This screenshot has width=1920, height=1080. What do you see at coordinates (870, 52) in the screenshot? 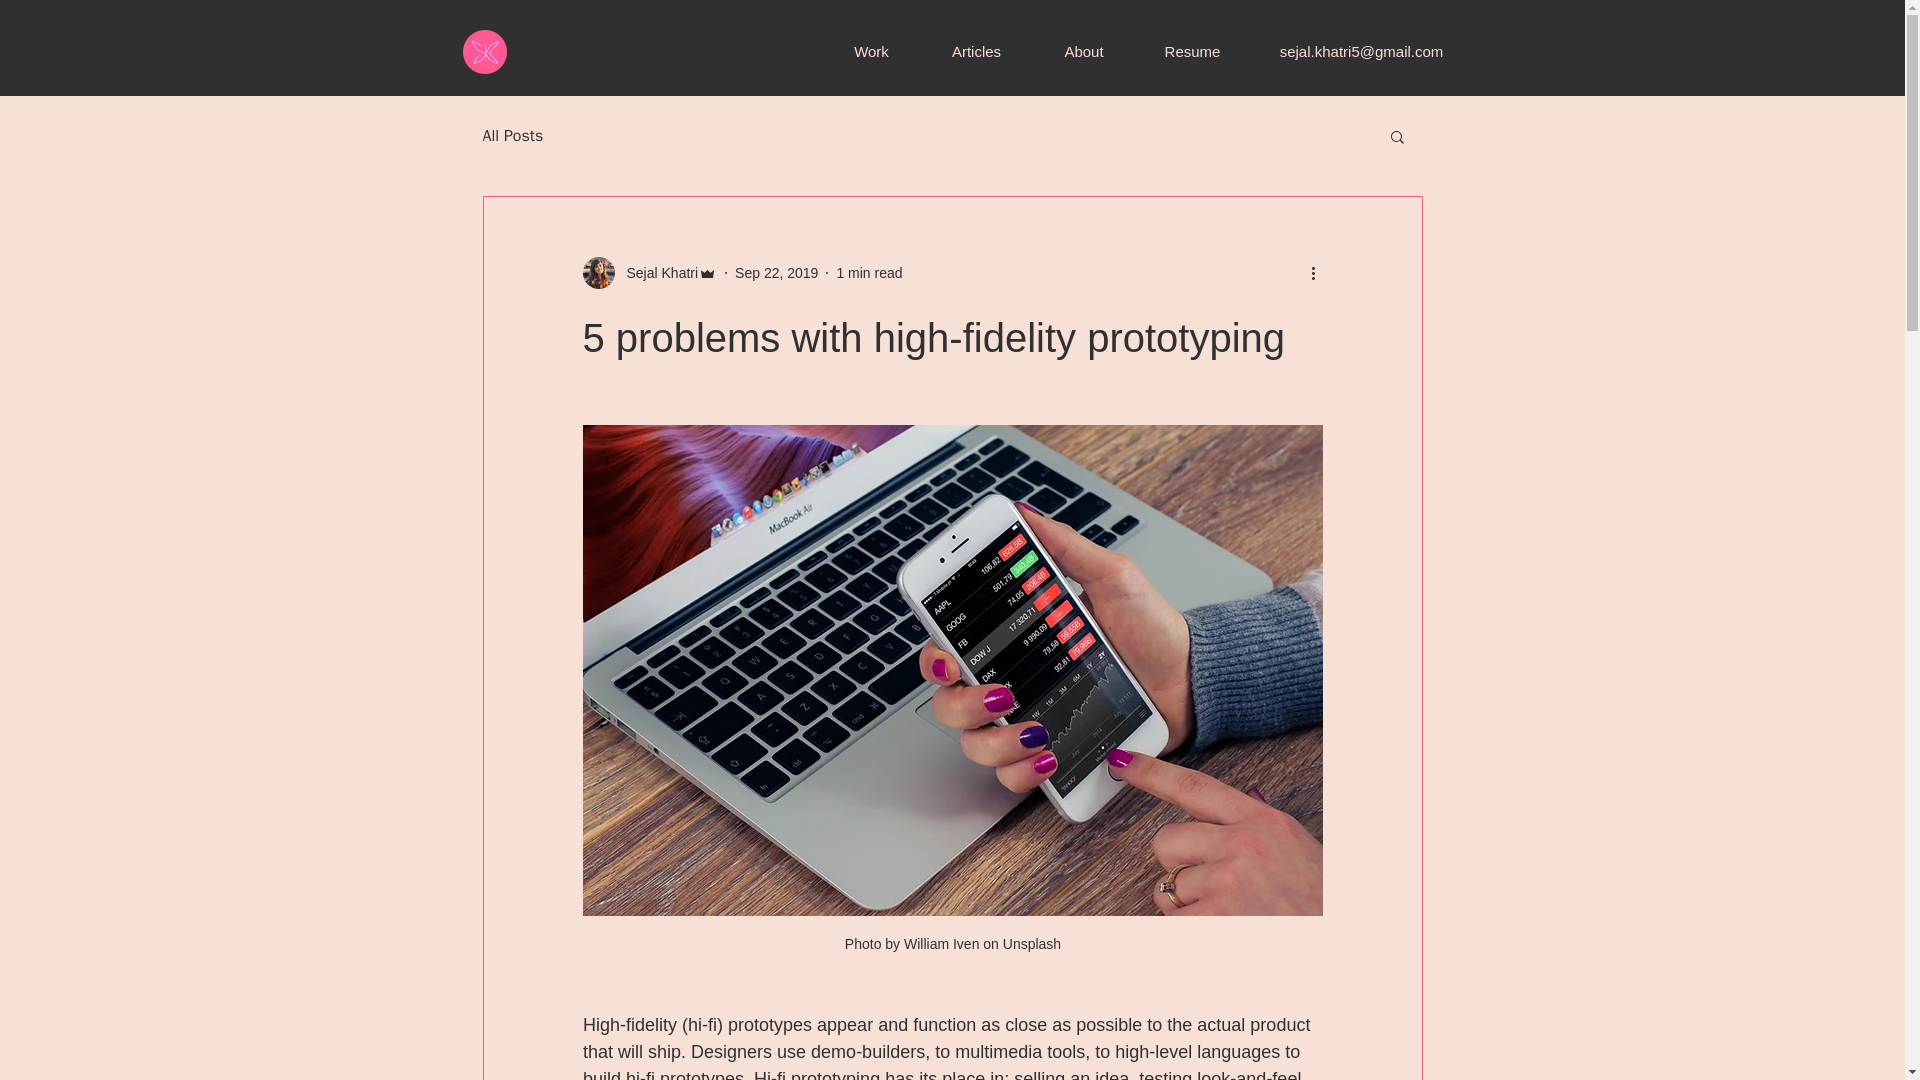
I see `Work` at bounding box center [870, 52].